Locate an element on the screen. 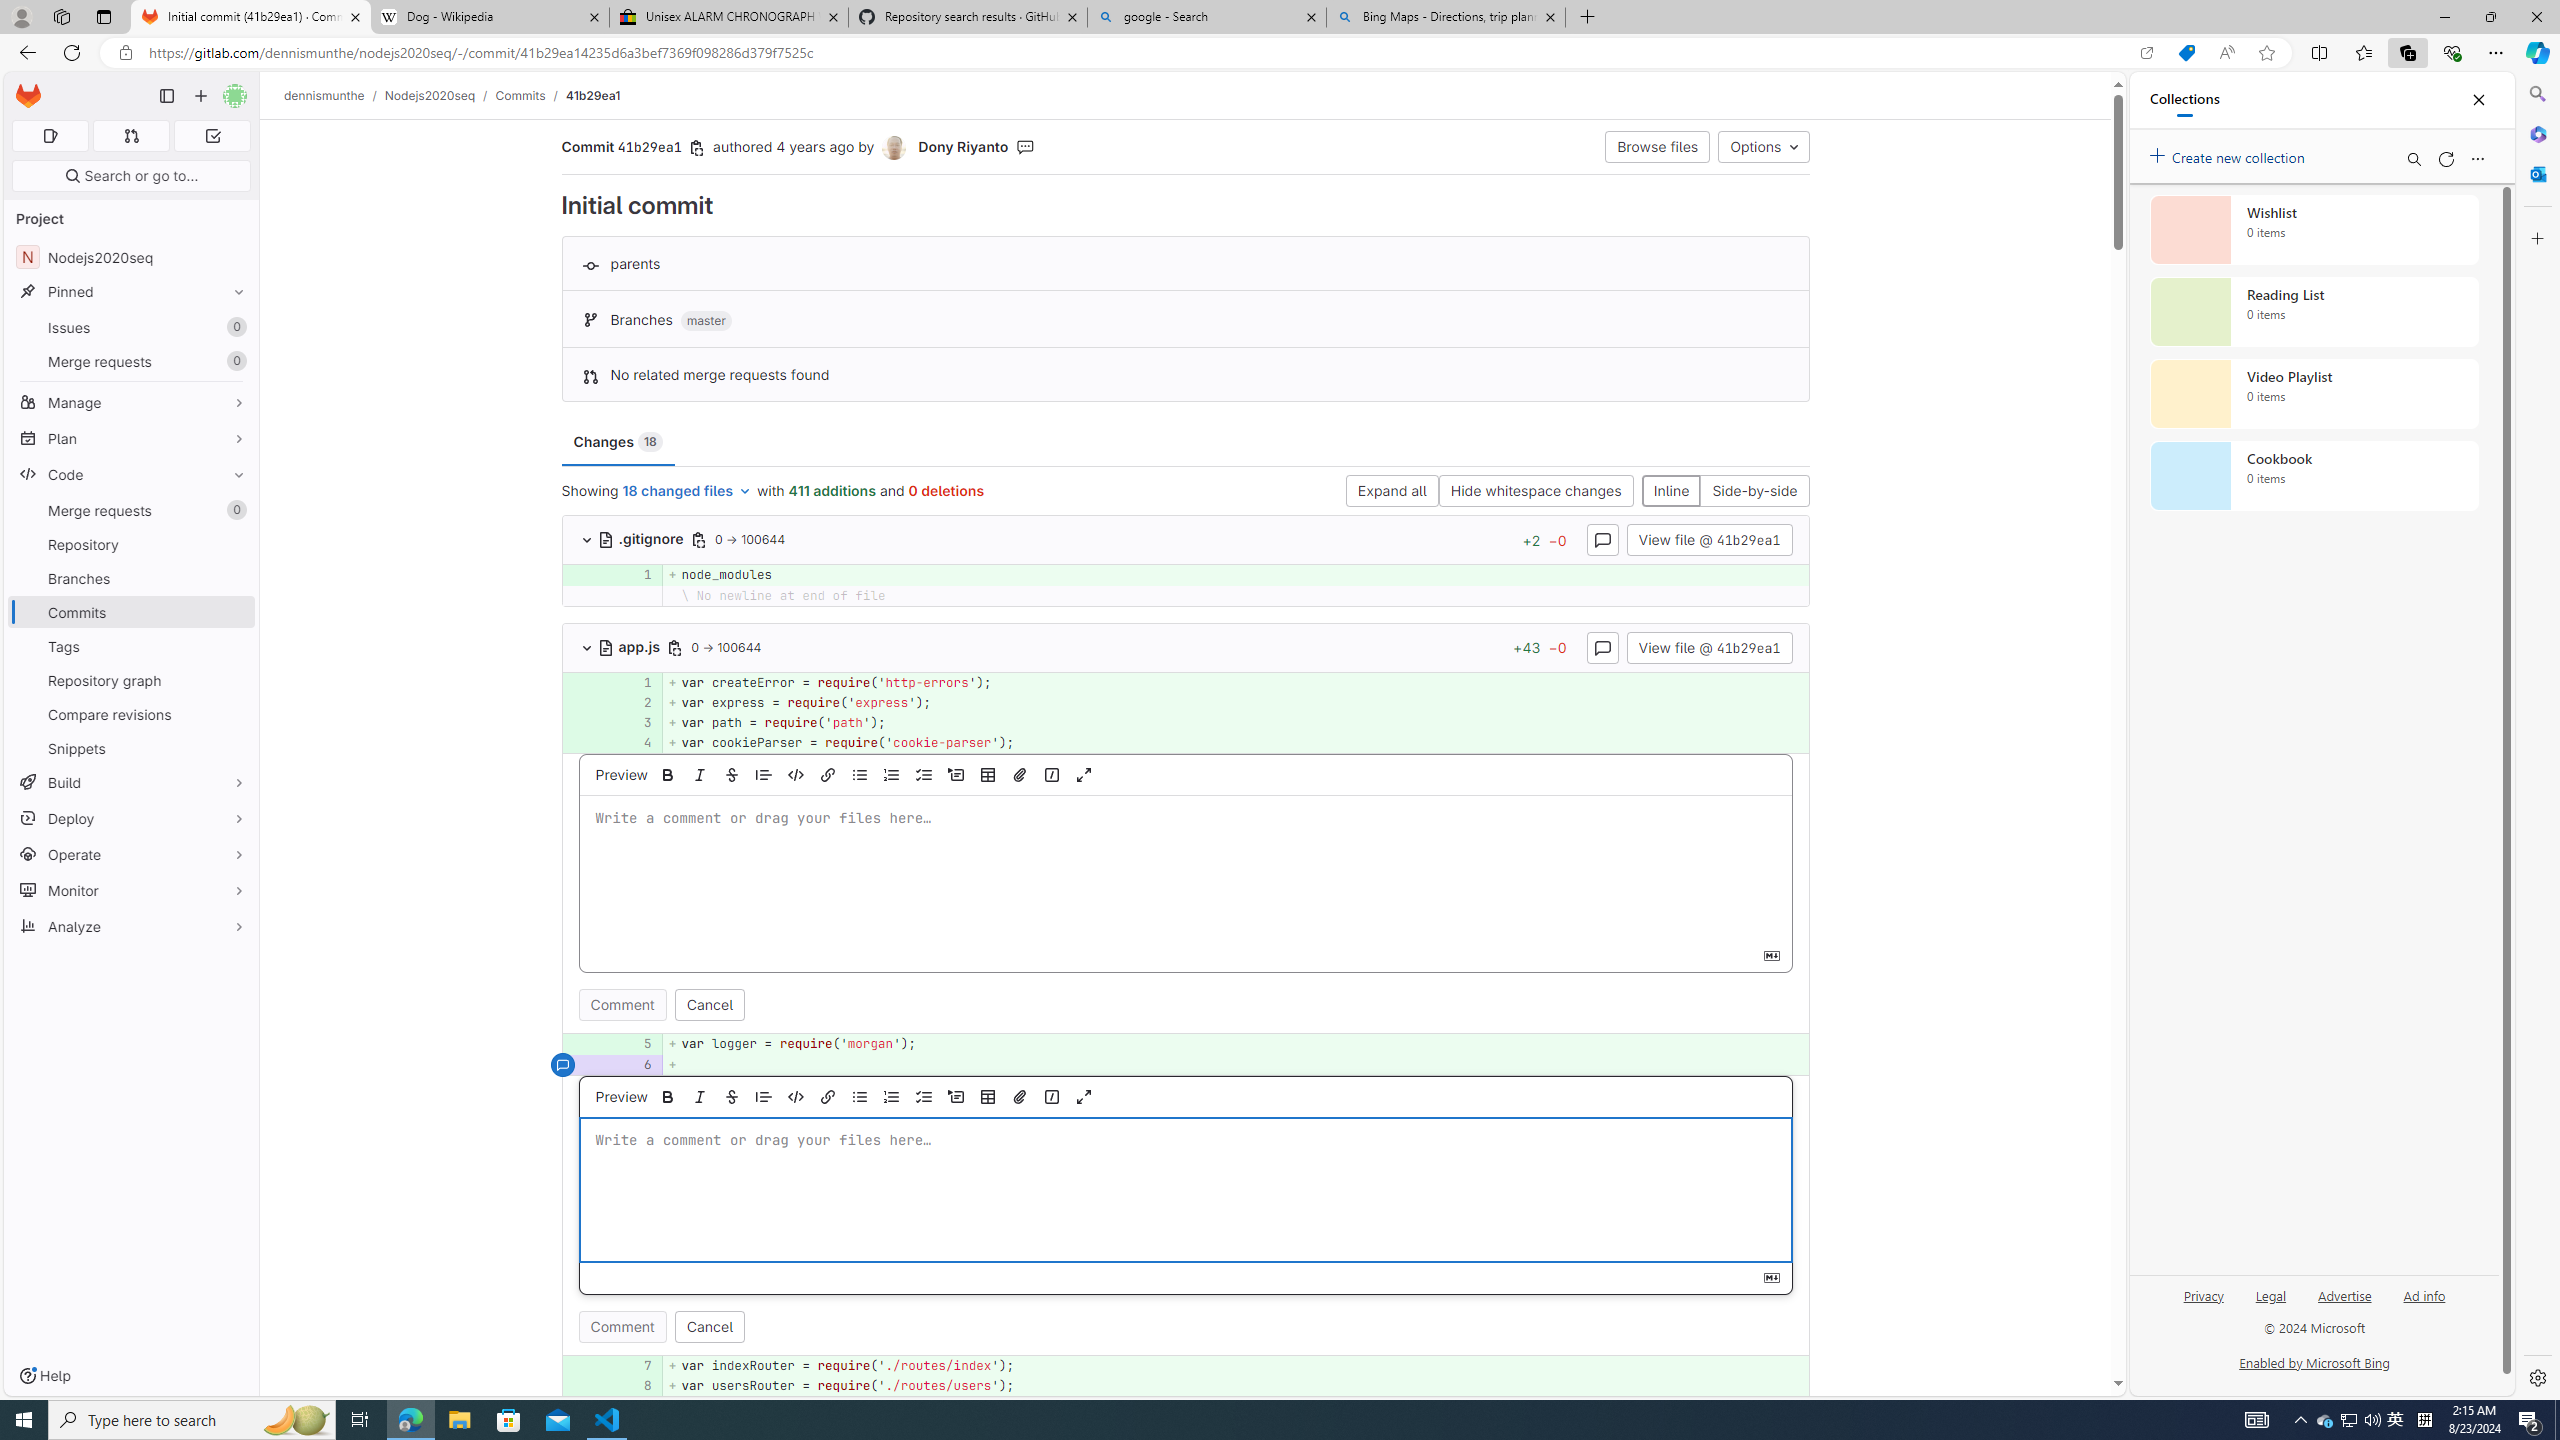  +  is located at coordinates (1236, 1064).